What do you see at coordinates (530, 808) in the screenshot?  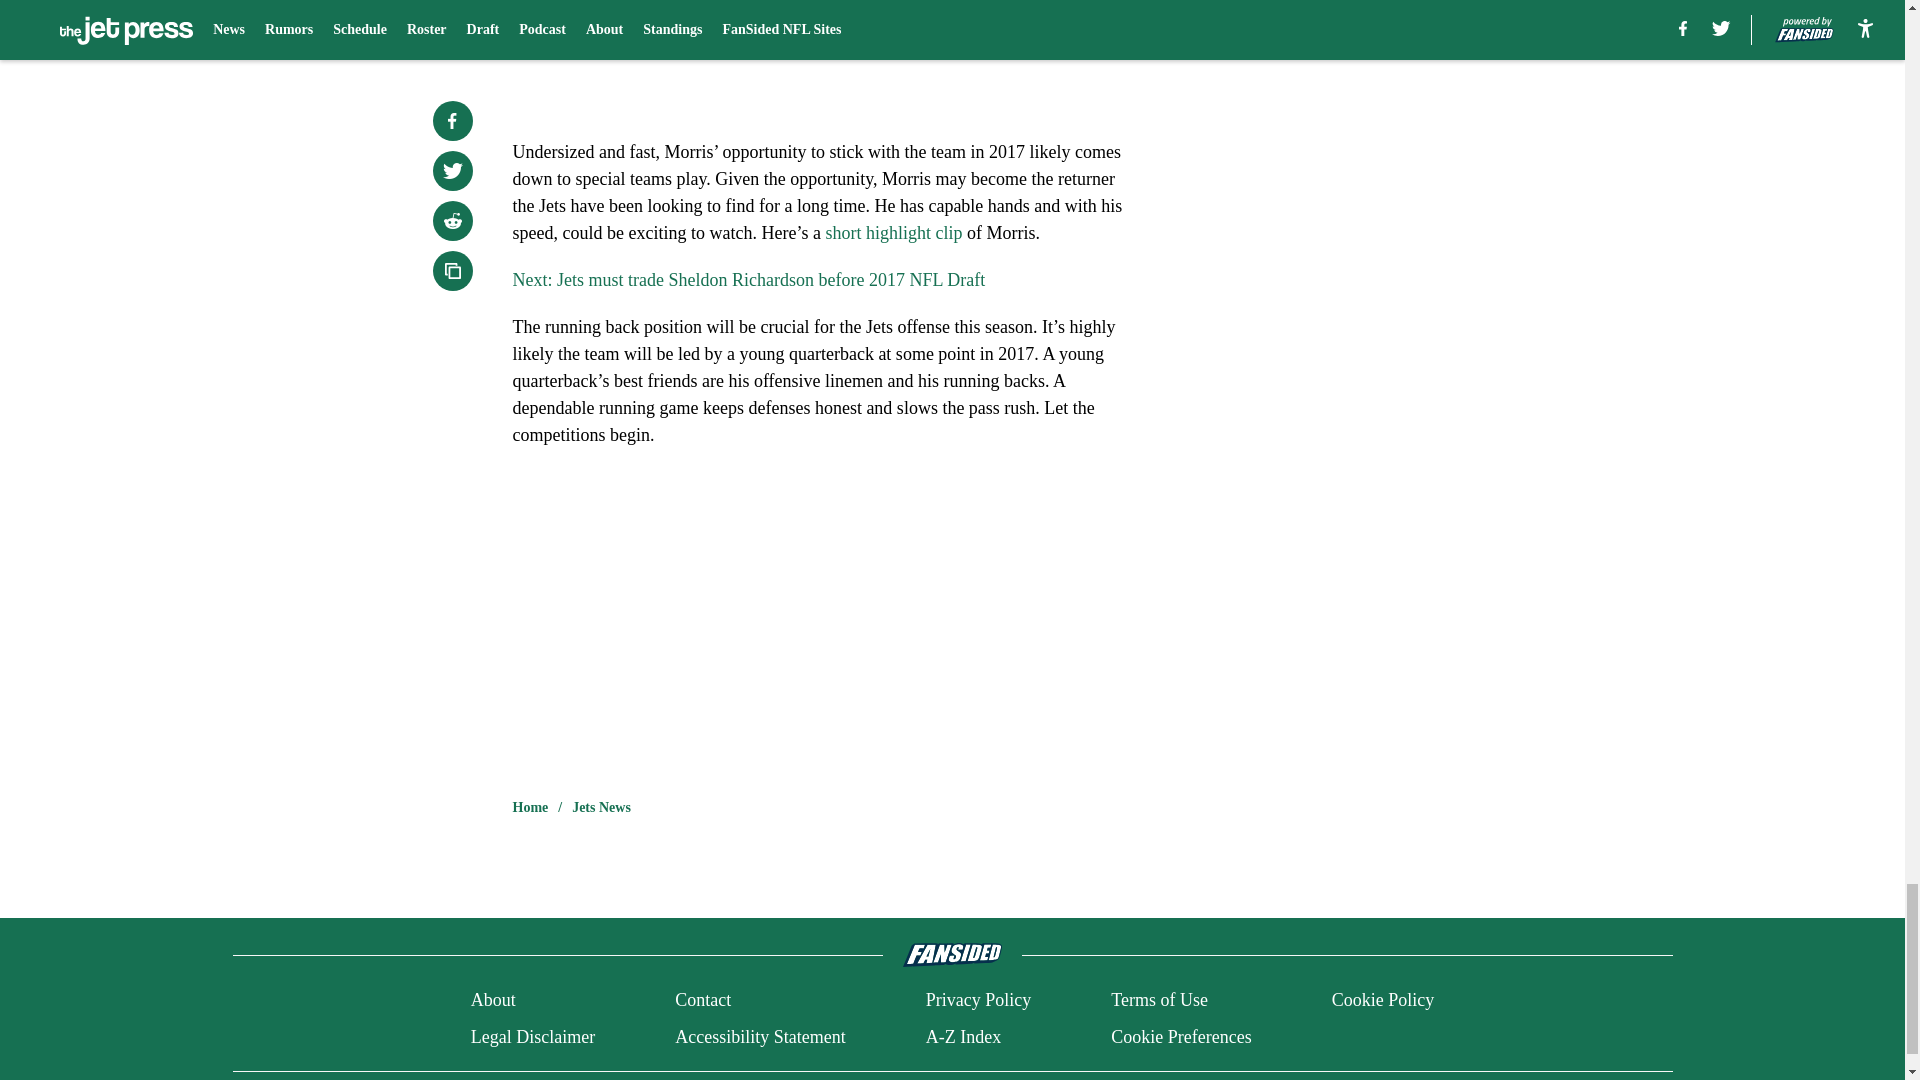 I see `Home` at bounding box center [530, 808].